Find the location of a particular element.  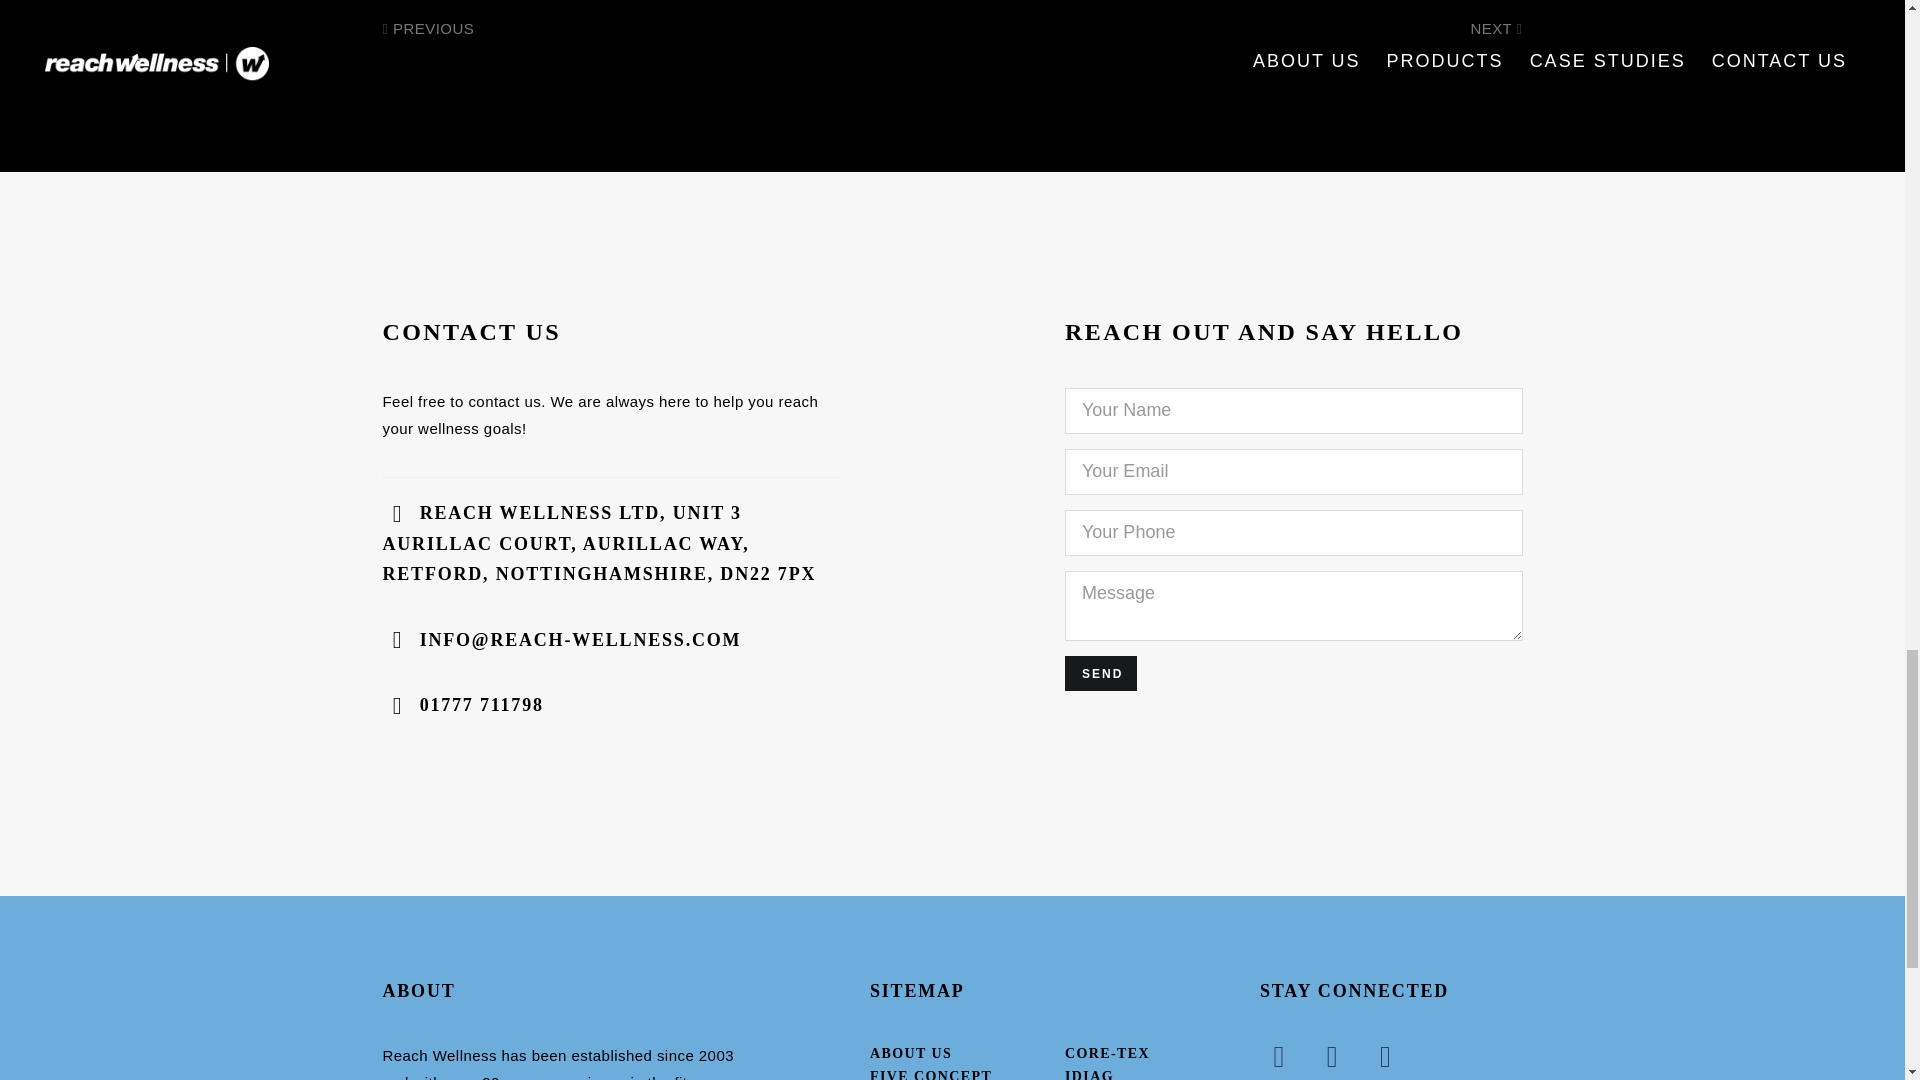

SEND is located at coordinates (1100, 673).